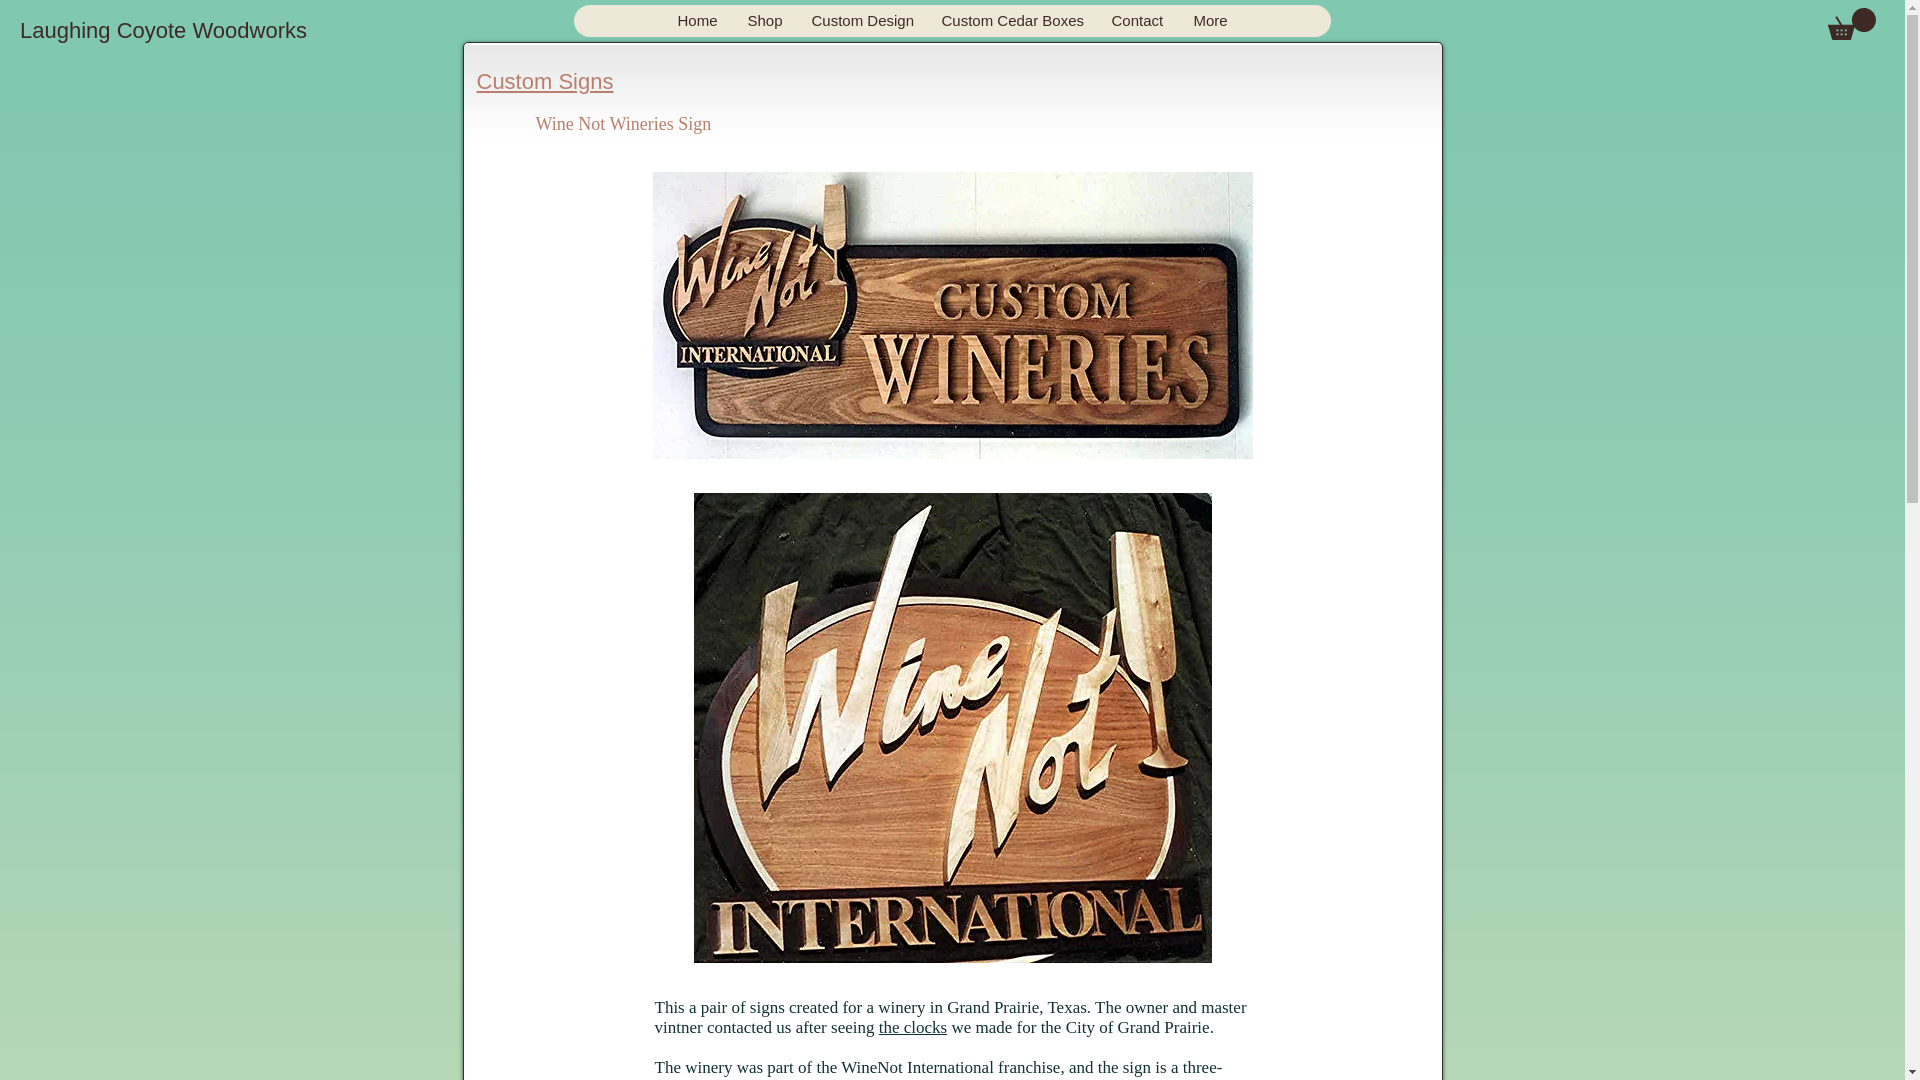 This screenshot has width=1920, height=1080. I want to click on Shop, so click(764, 20).